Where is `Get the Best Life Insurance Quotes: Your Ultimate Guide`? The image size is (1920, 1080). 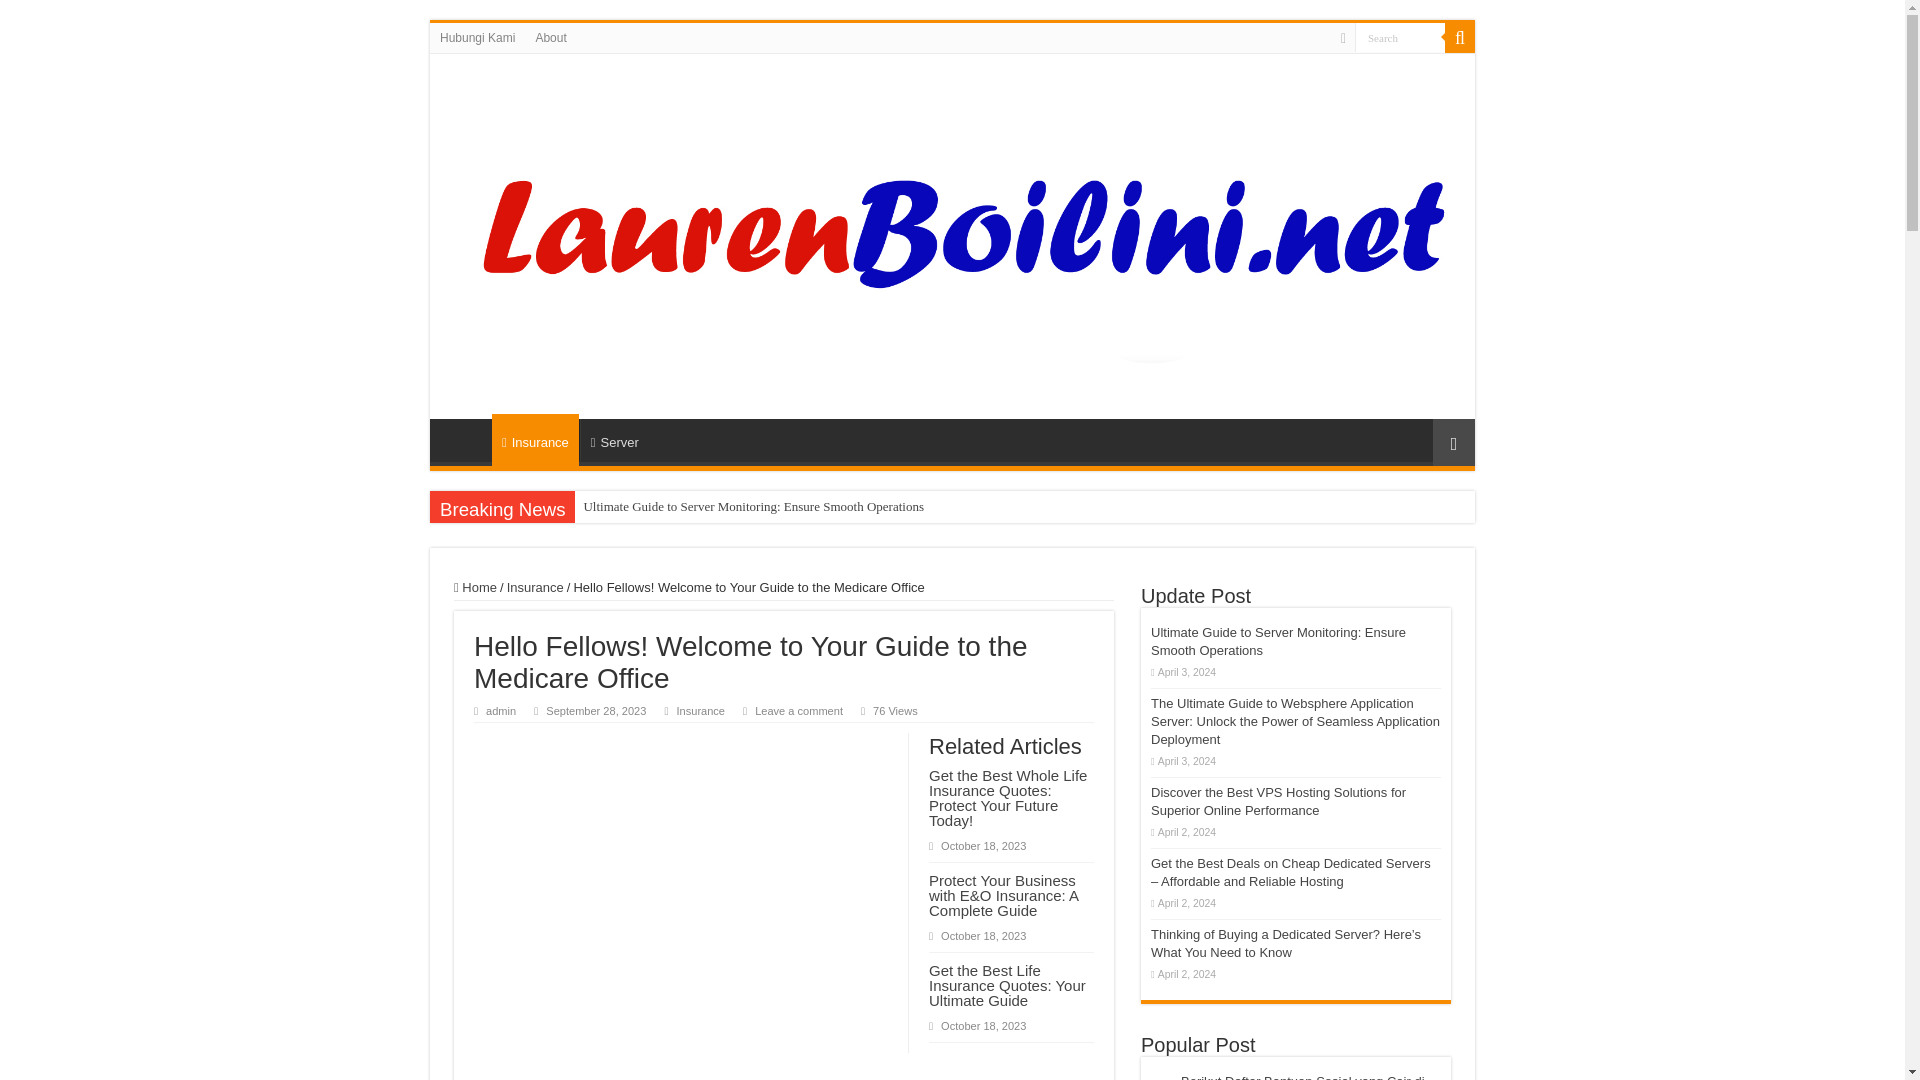
Get the Best Life Insurance Quotes: Your Ultimate Guide is located at coordinates (1008, 985).